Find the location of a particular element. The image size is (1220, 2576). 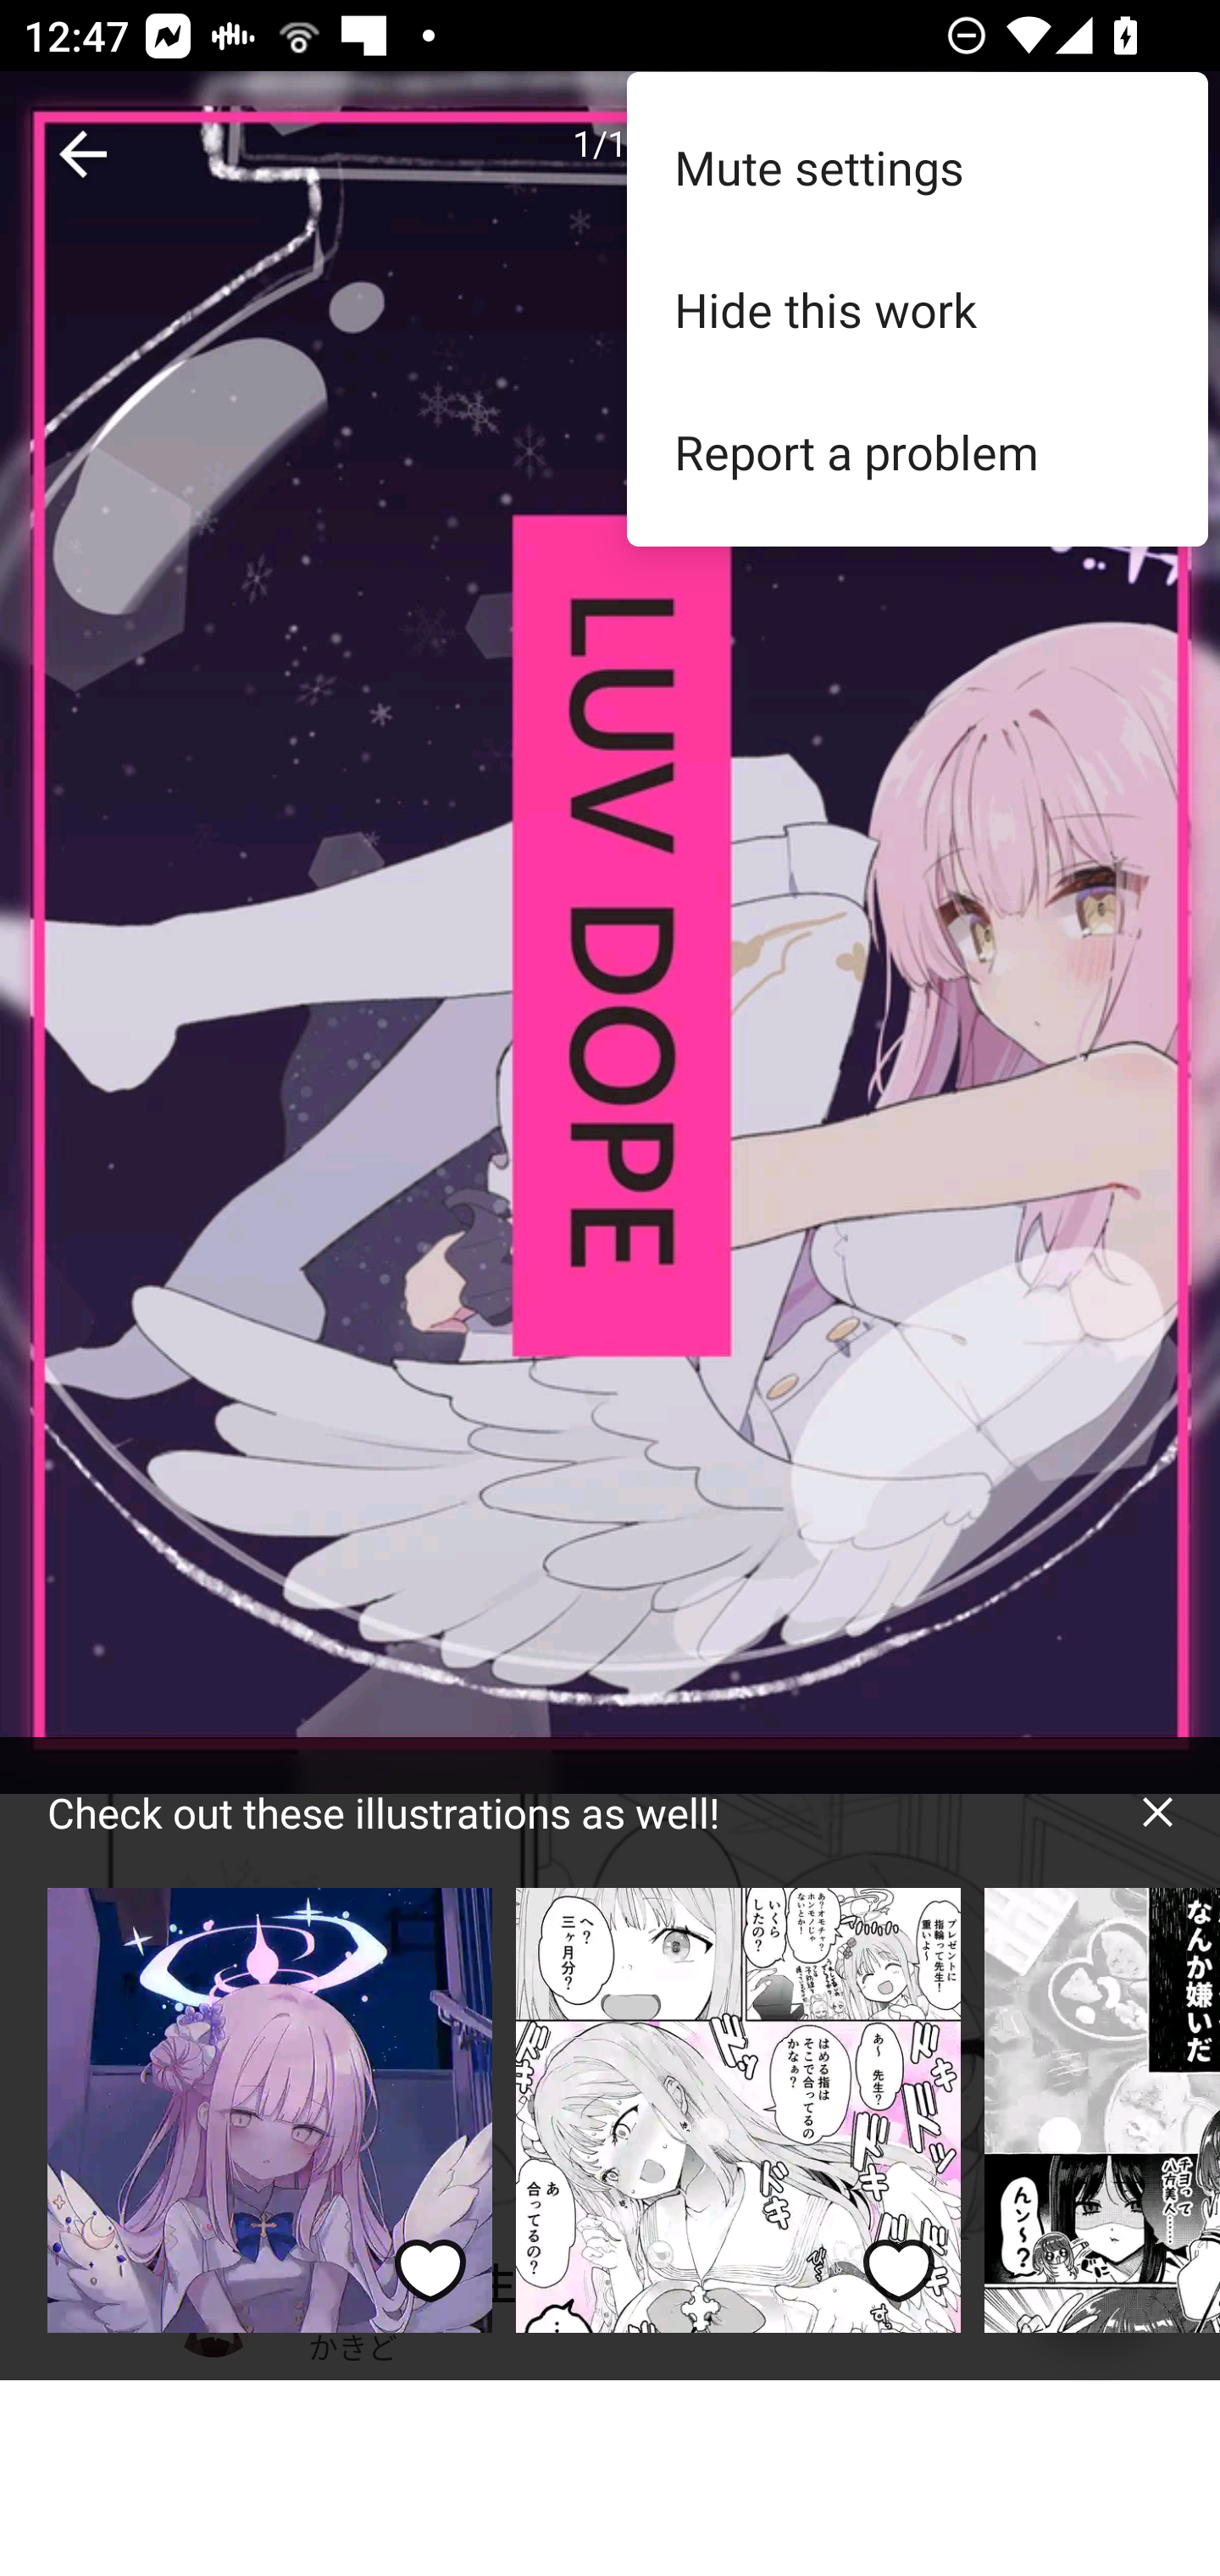

Report a problem is located at coordinates (917, 452).